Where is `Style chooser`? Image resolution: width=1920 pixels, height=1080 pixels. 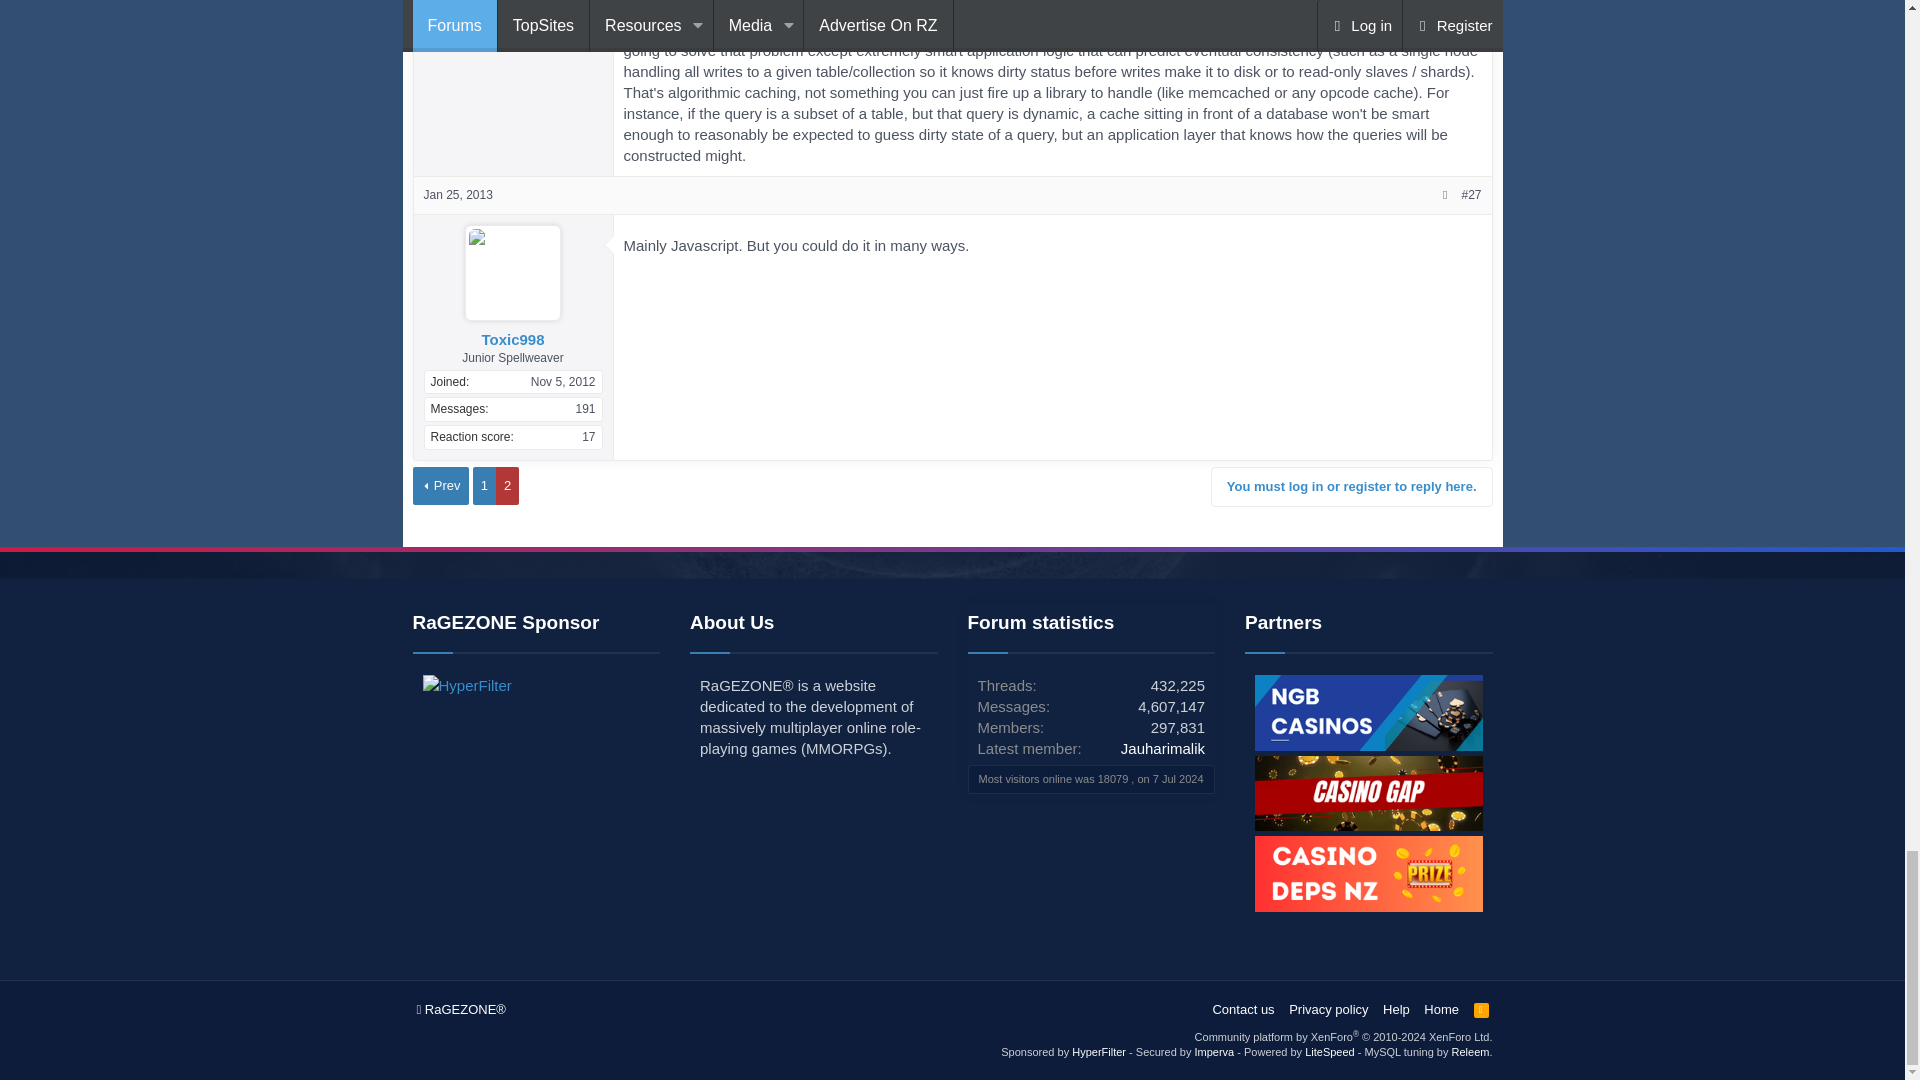 Style chooser is located at coordinates (460, 1010).